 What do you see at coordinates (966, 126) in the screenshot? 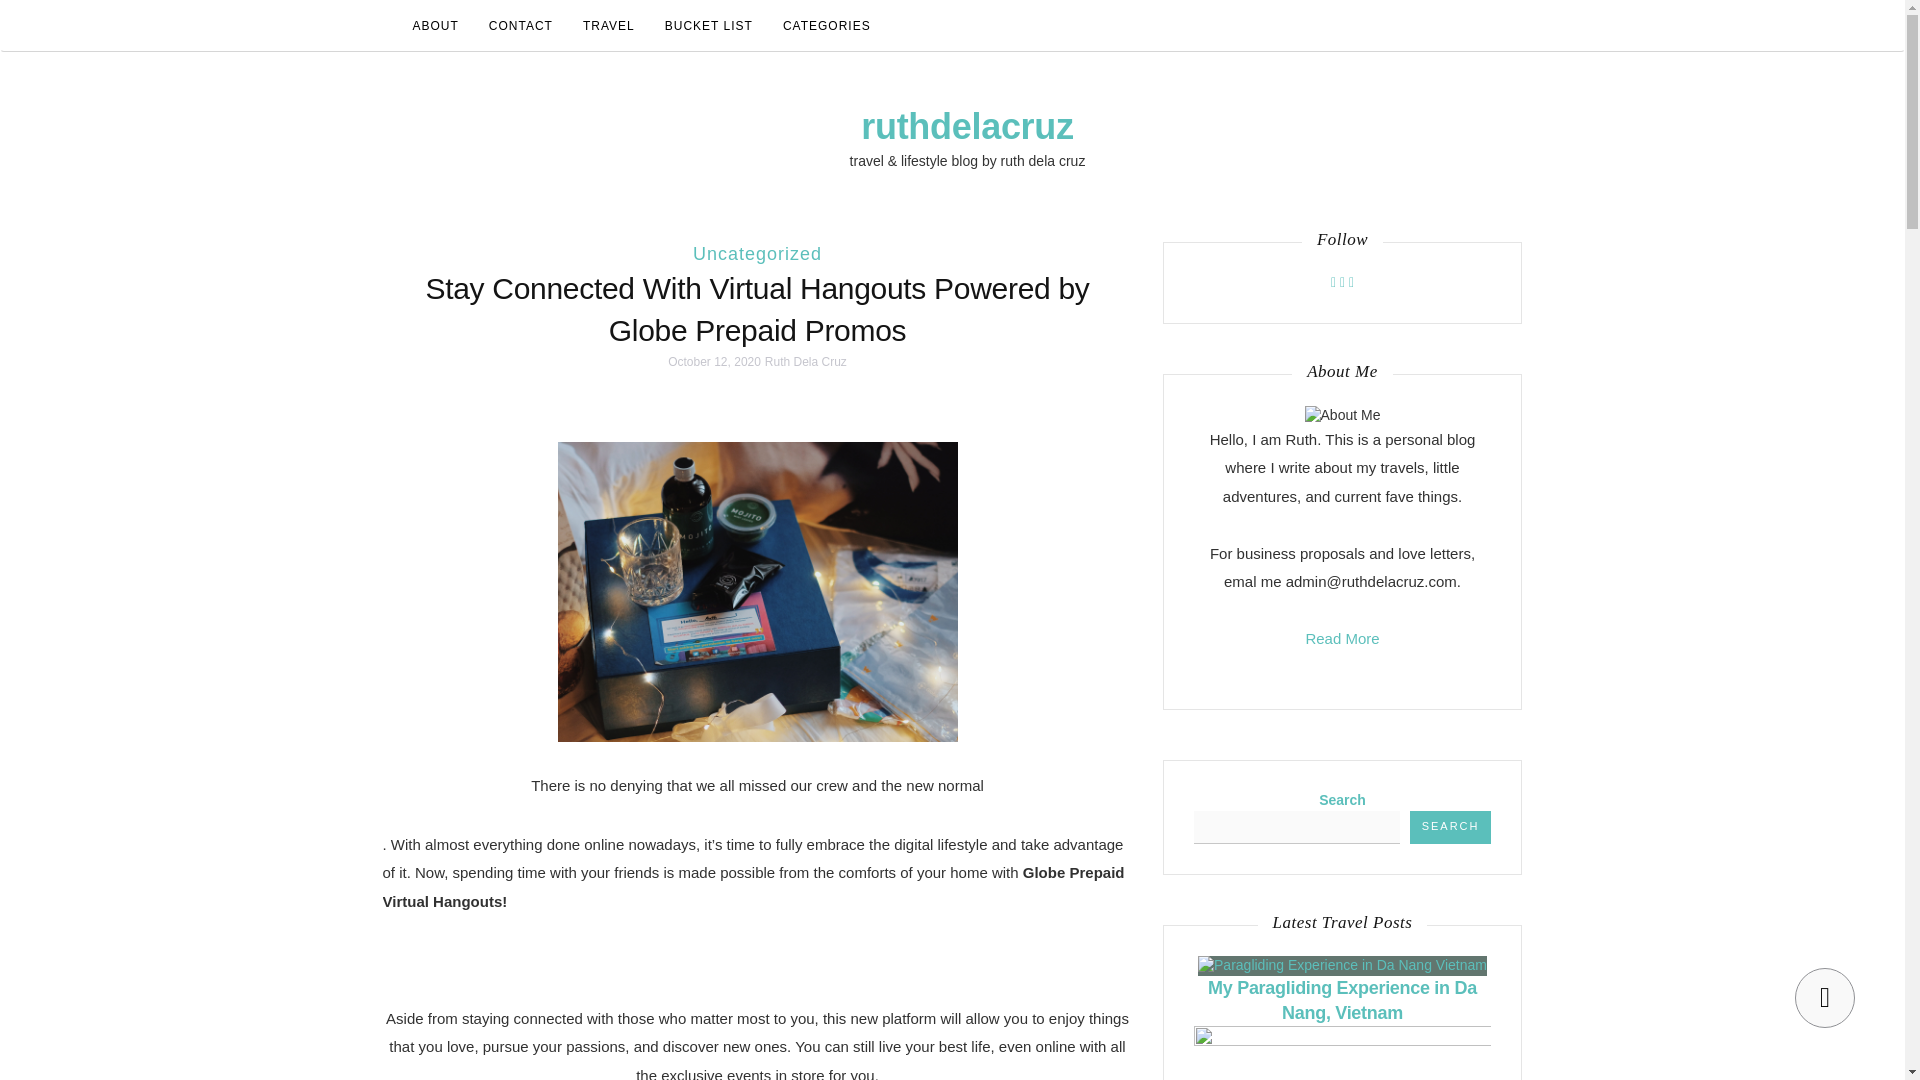
I see `ruthdelacruz` at bounding box center [966, 126].